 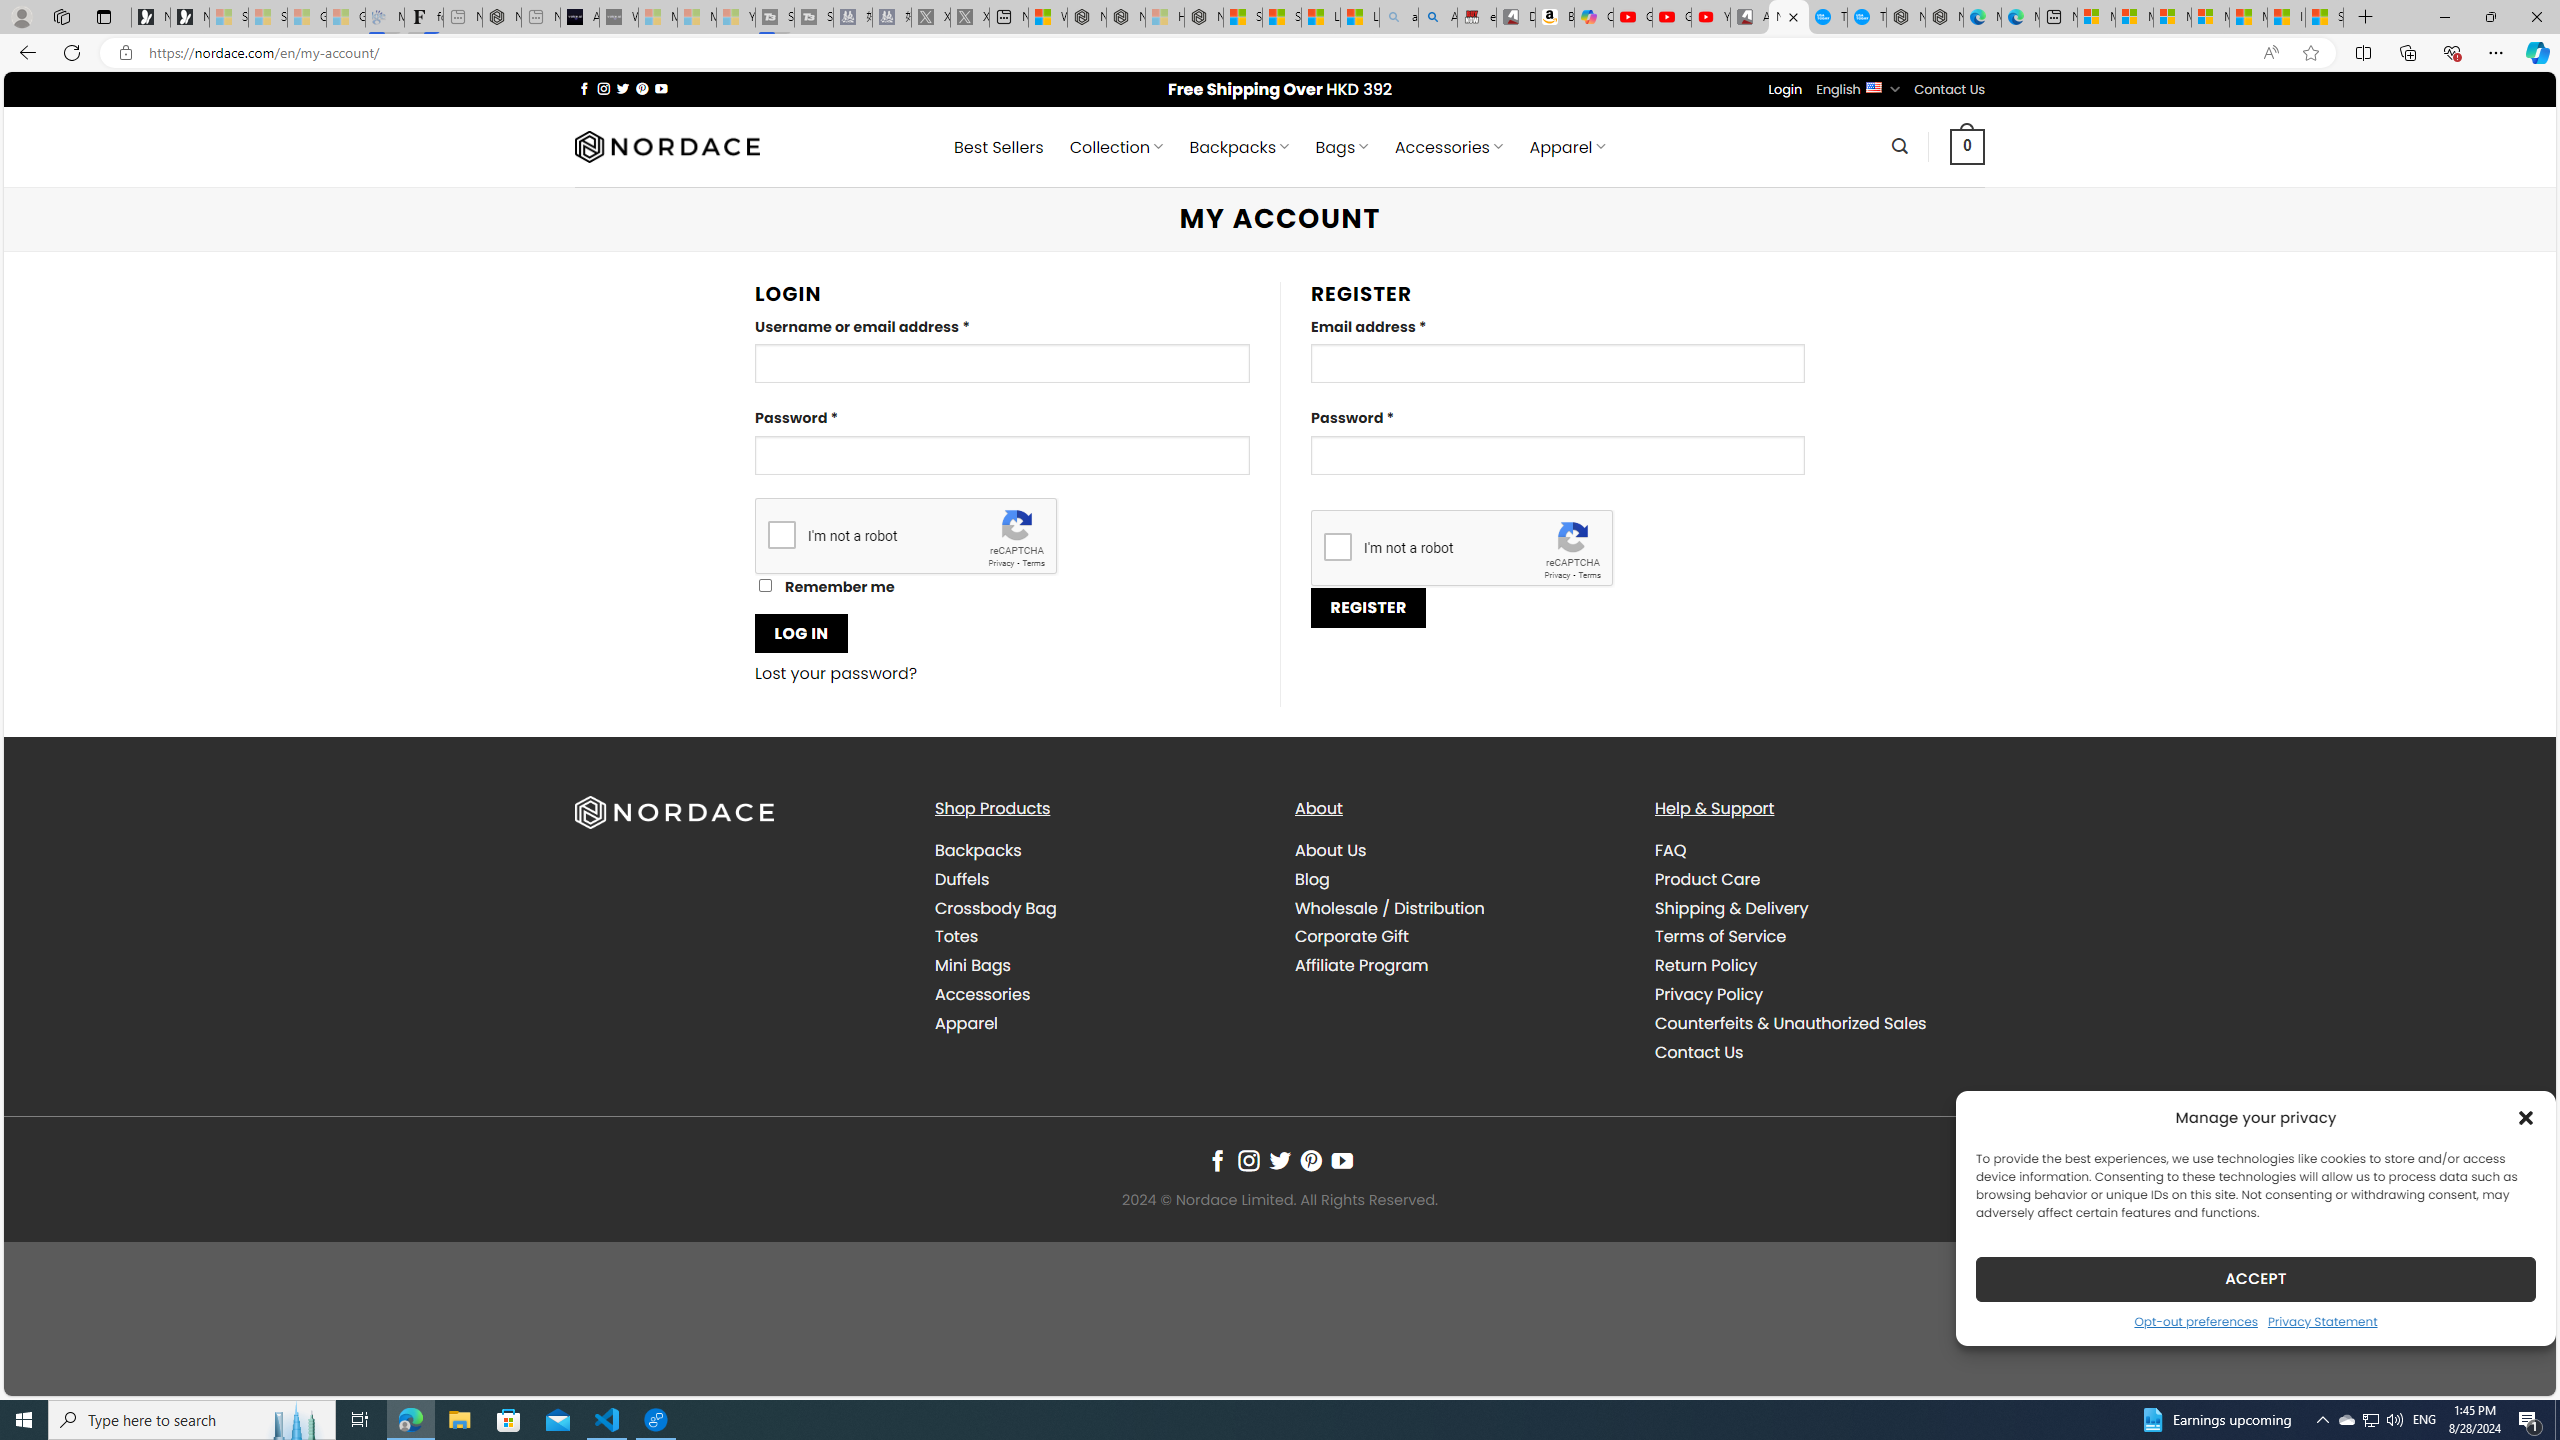 I want to click on Go to top, so click(x=2515, y=1368).